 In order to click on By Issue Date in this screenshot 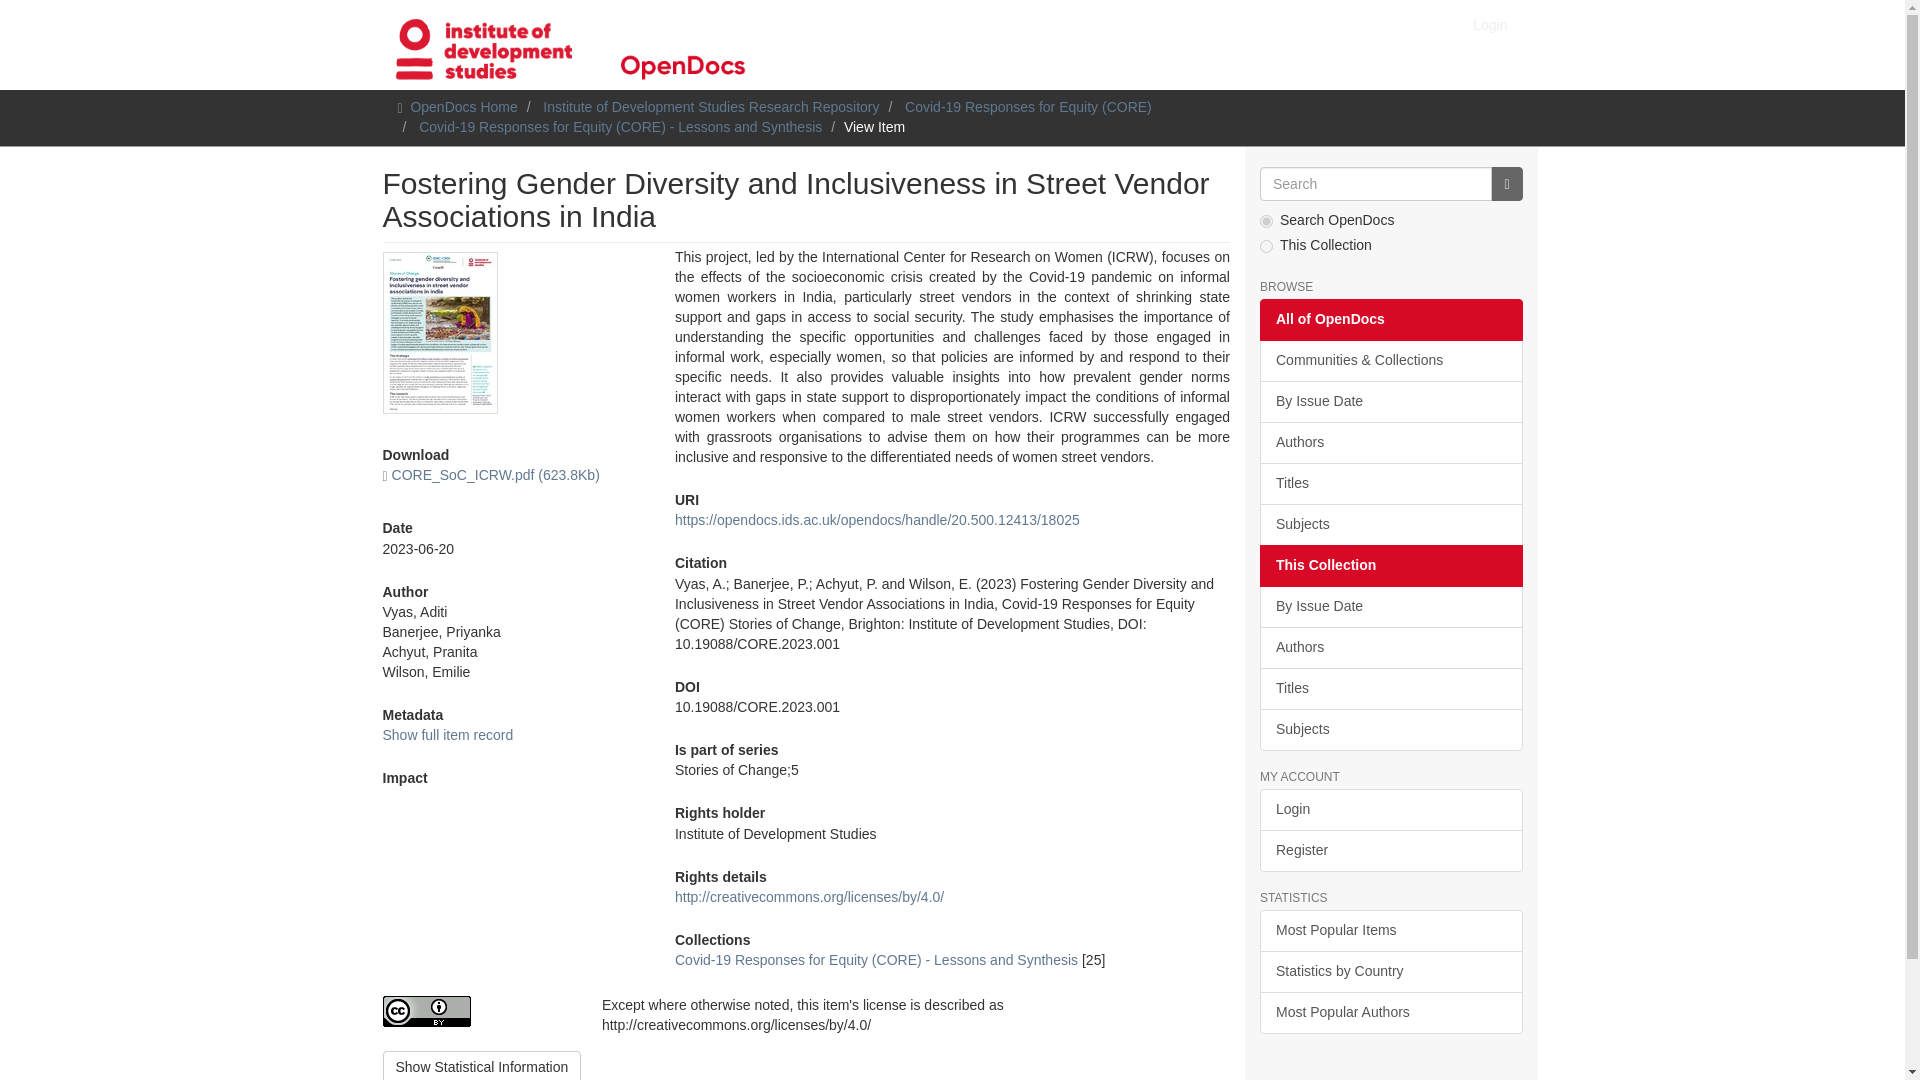, I will do `click(1390, 402)`.